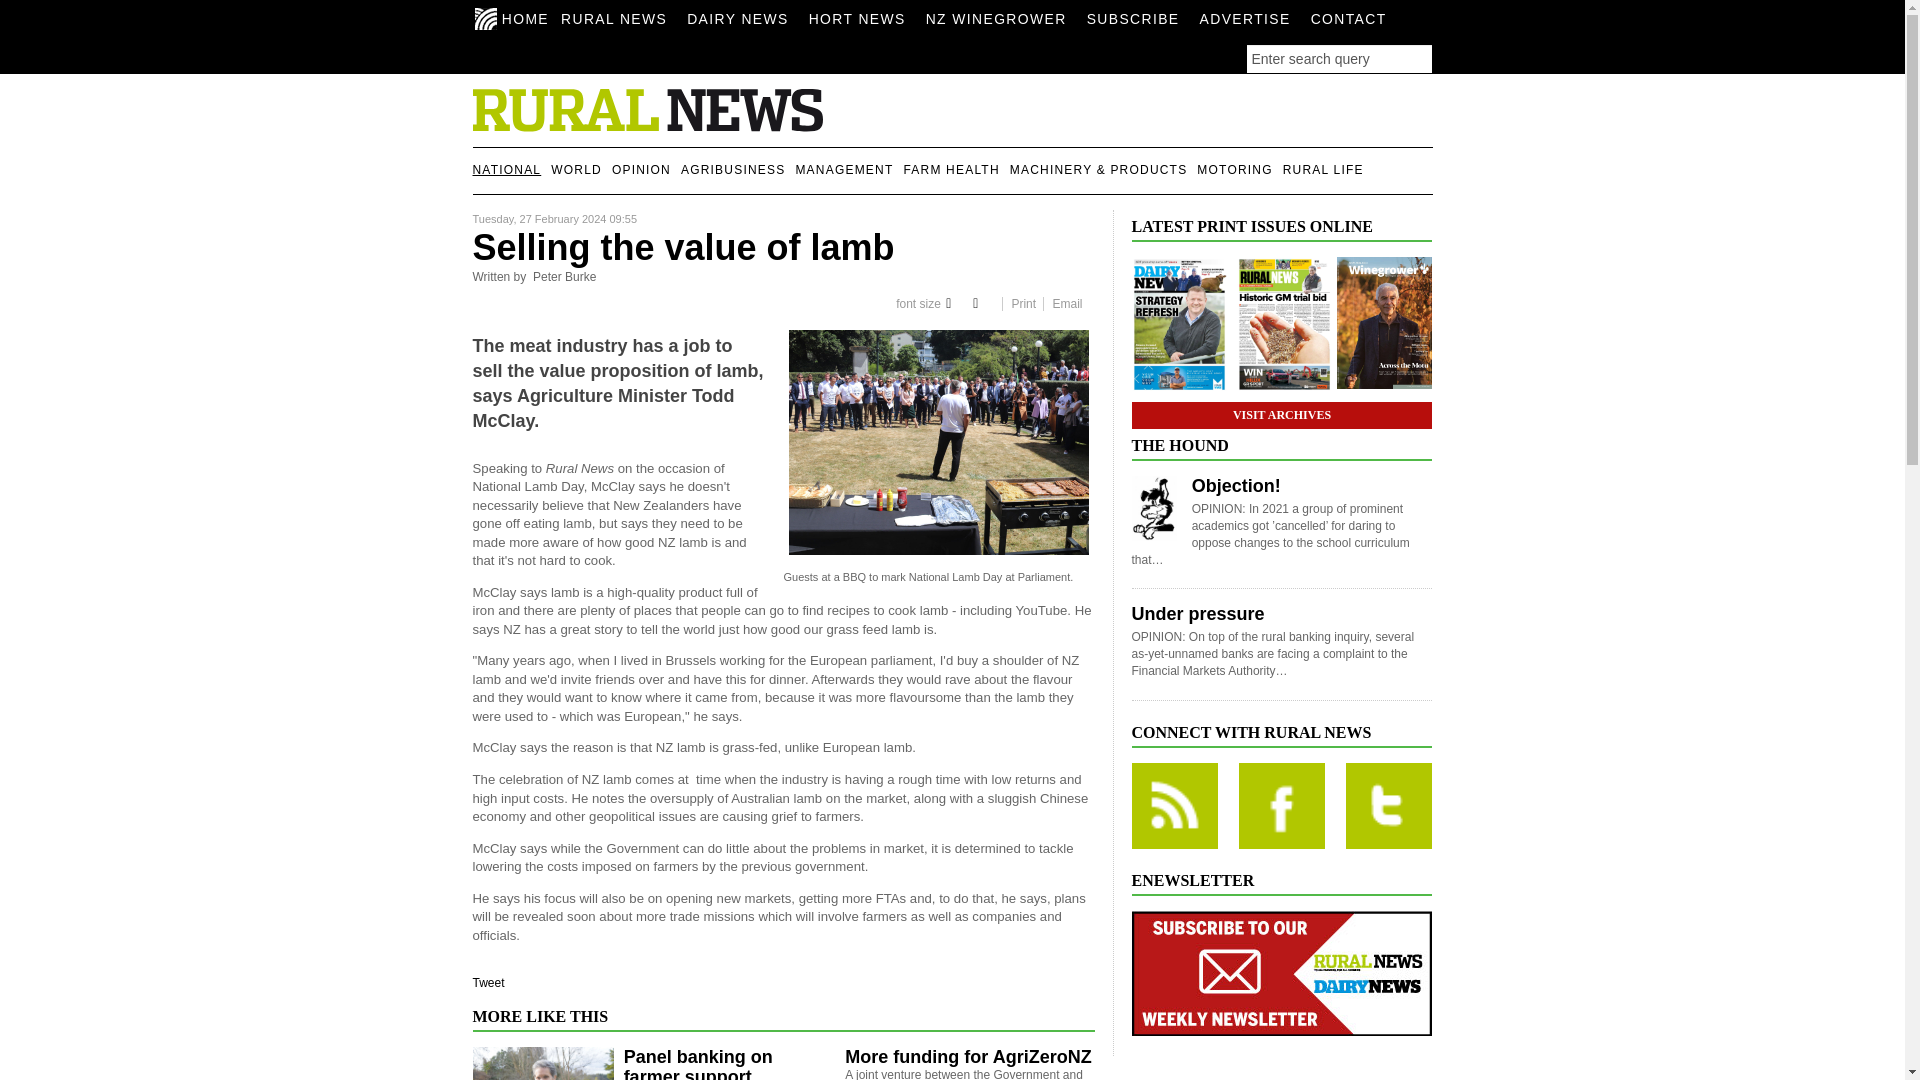 This screenshot has width=1920, height=1080. What do you see at coordinates (1339, 59) in the screenshot?
I see `Enter search query` at bounding box center [1339, 59].